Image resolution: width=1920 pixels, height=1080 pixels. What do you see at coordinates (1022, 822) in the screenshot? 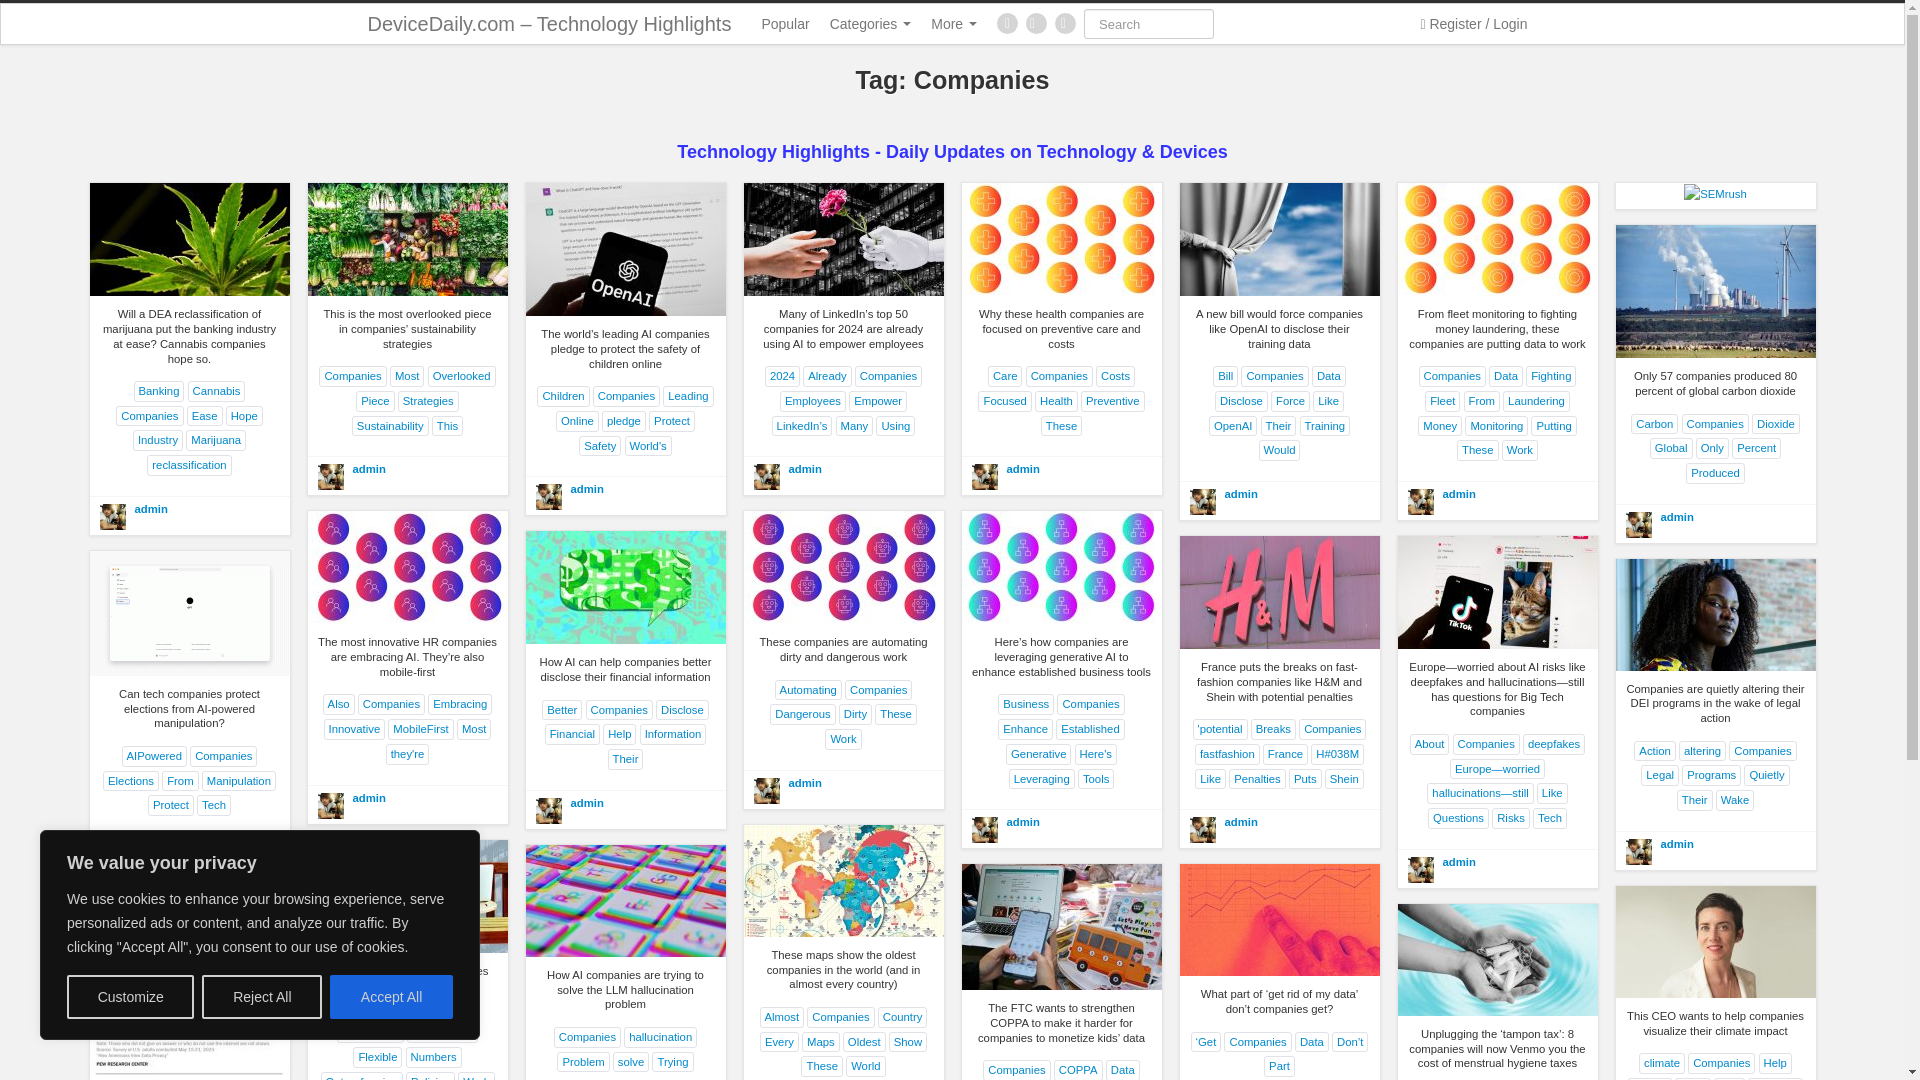
I see `Posts by admin` at bounding box center [1022, 822].